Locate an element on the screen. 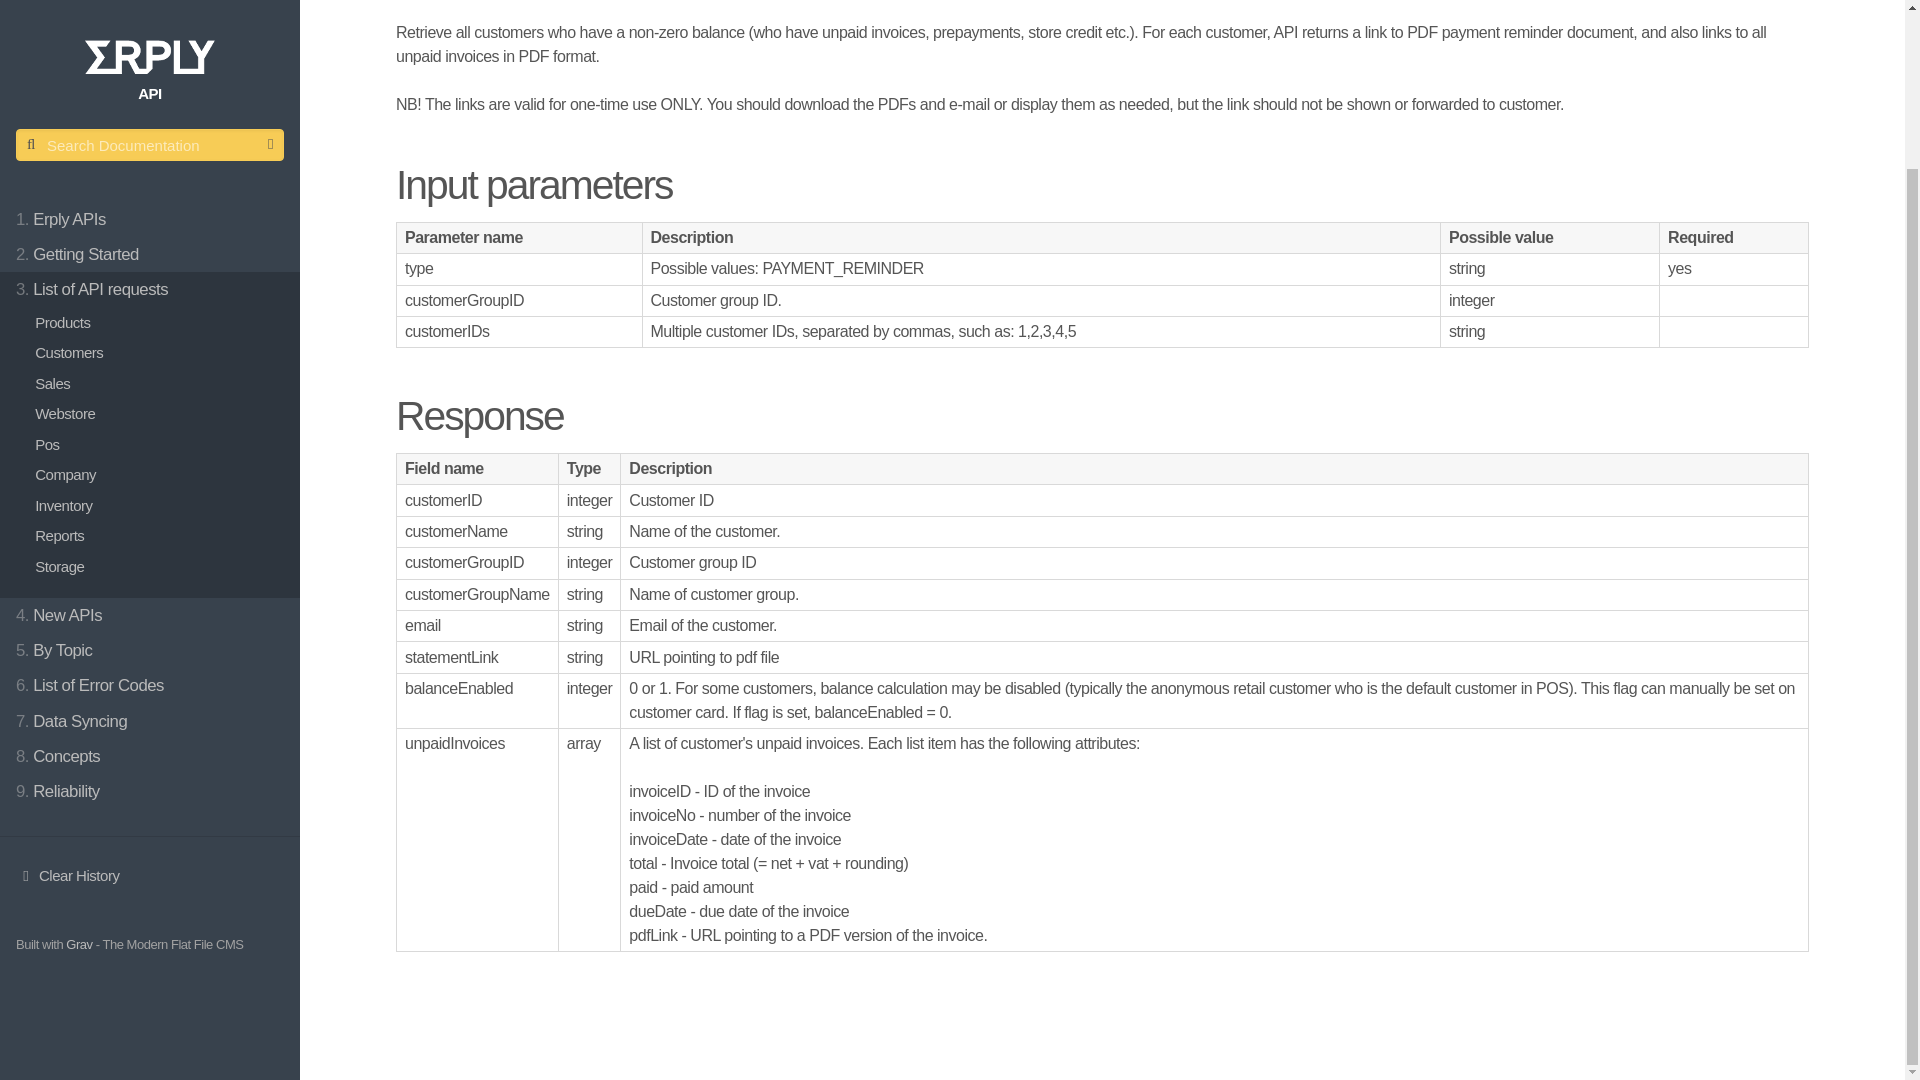 This screenshot has width=1920, height=1080. Customers is located at coordinates (158, 168).